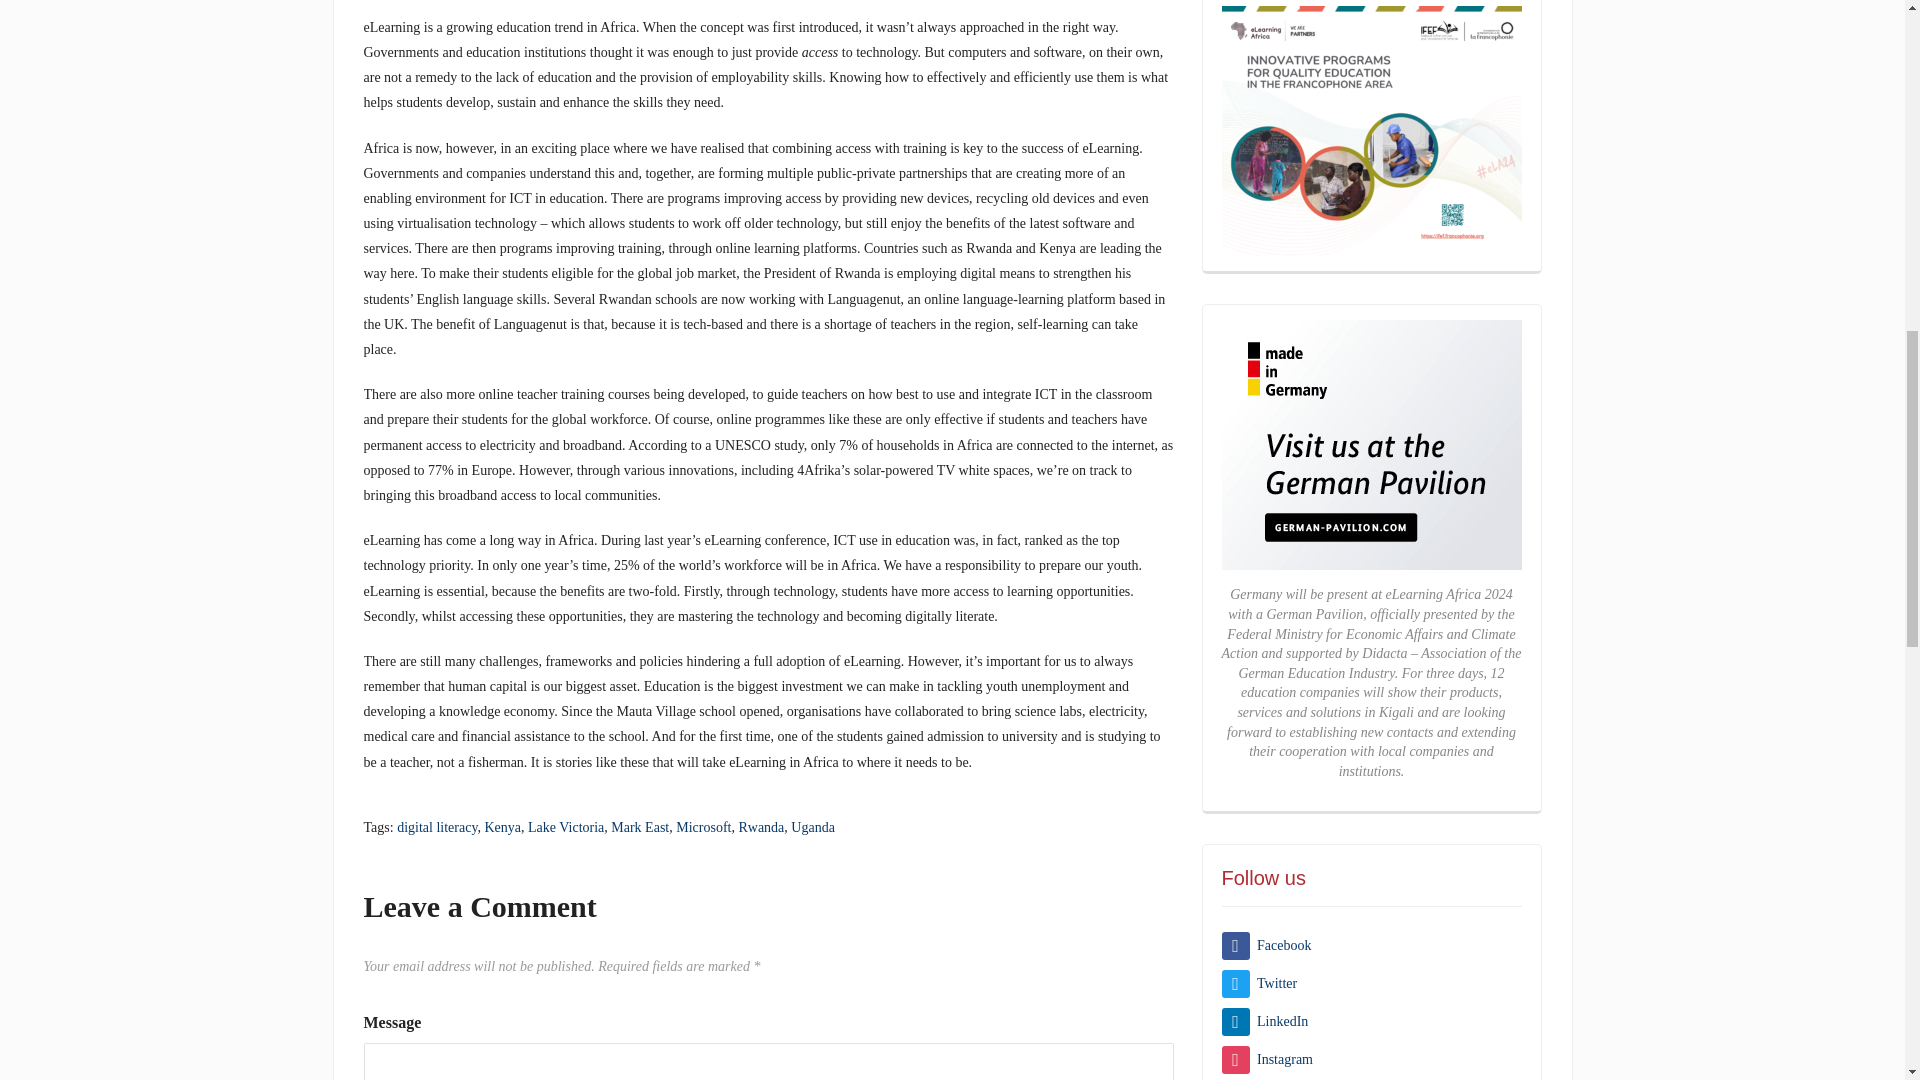 The width and height of the screenshot is (1920, 1080). I want to click on Mark East, so click(639, 826).